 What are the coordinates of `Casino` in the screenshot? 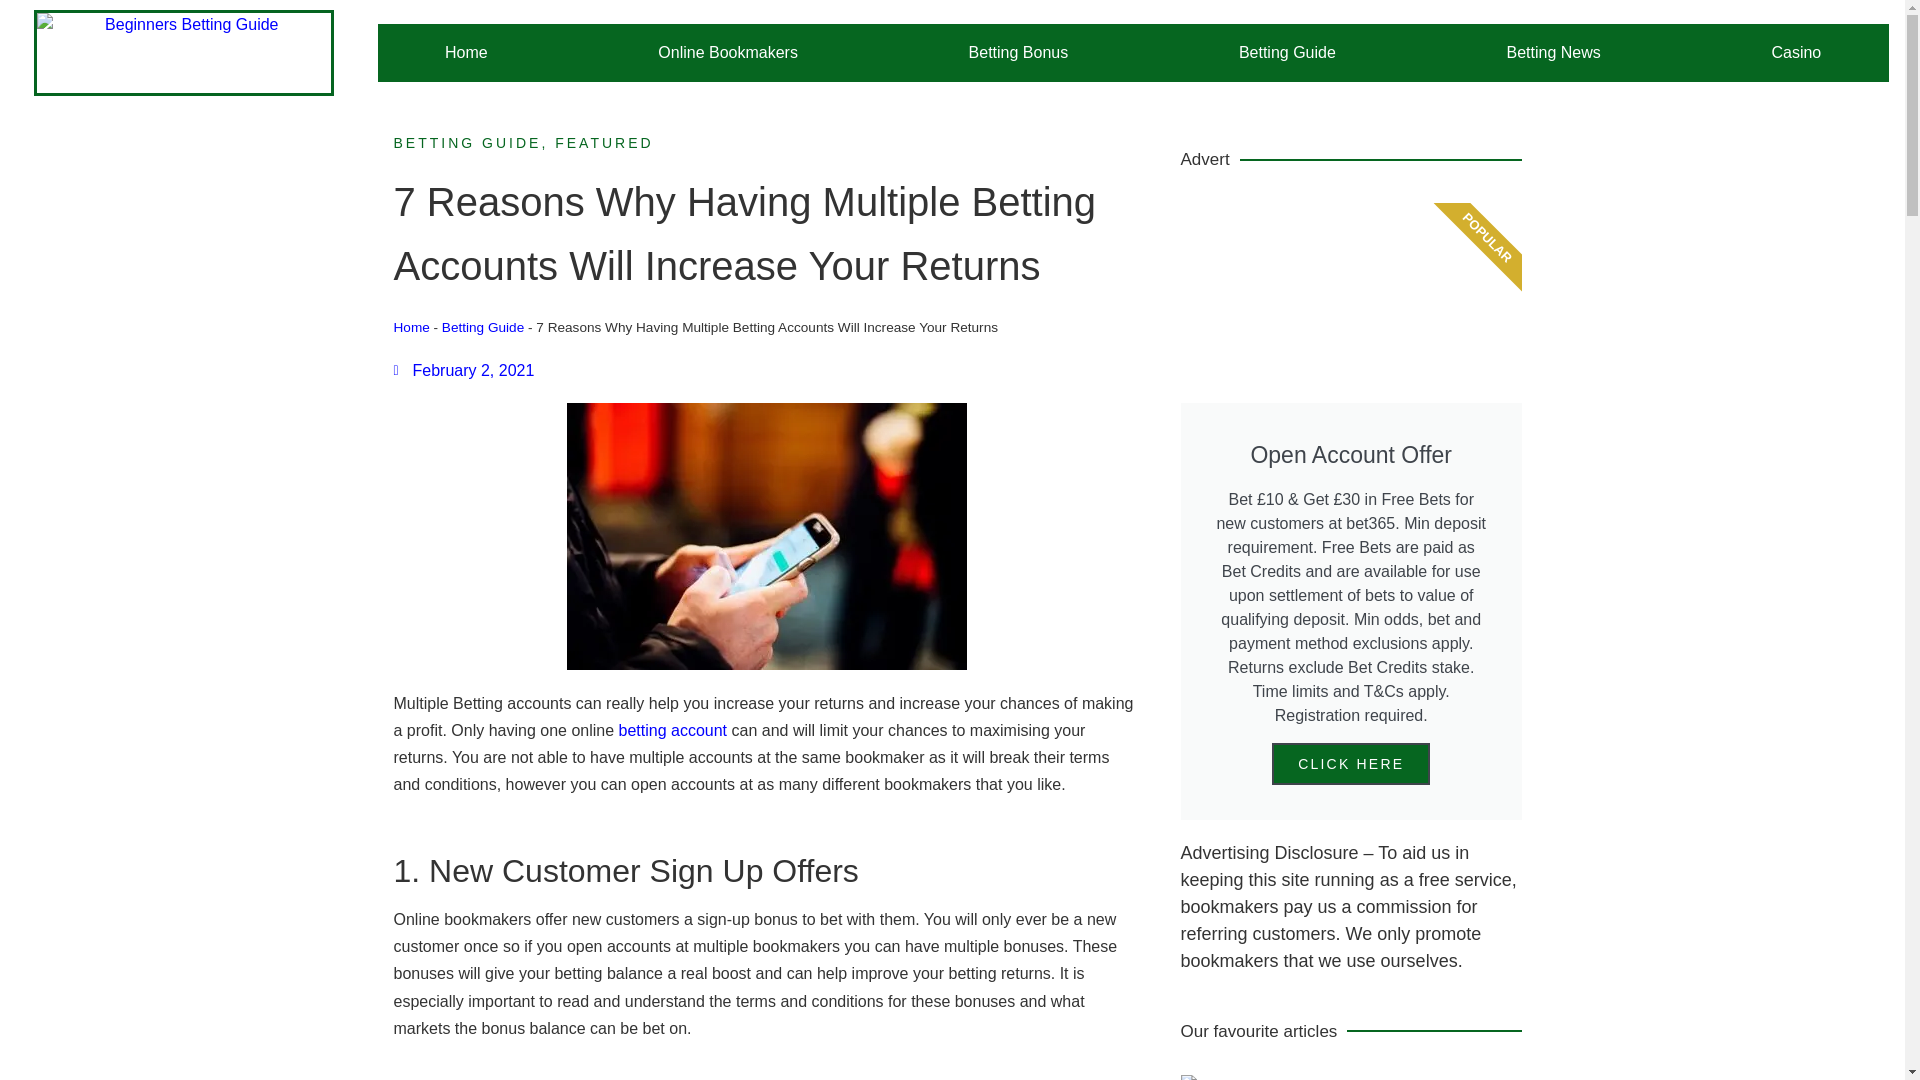 It's located at (1796, 52).